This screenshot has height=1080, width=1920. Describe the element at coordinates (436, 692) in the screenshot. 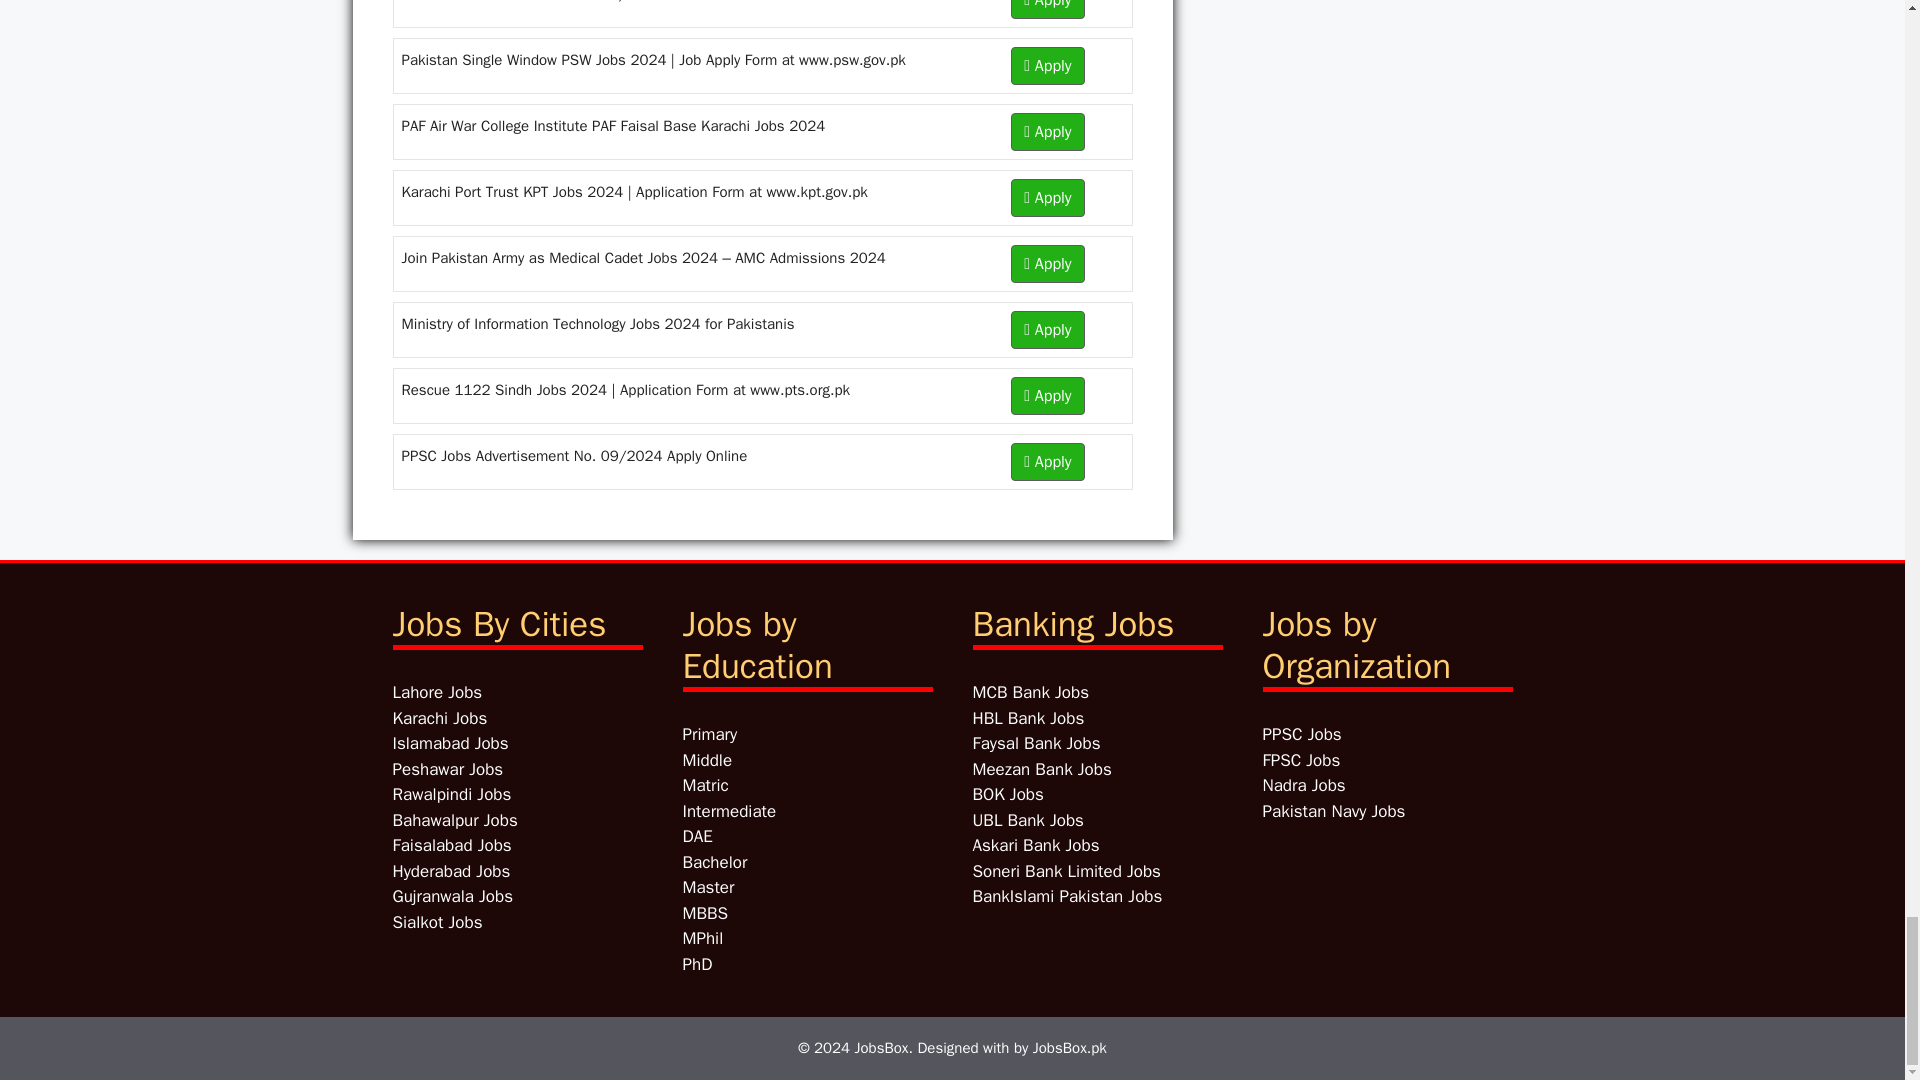

I see `Jobs in Lahore` at that location.